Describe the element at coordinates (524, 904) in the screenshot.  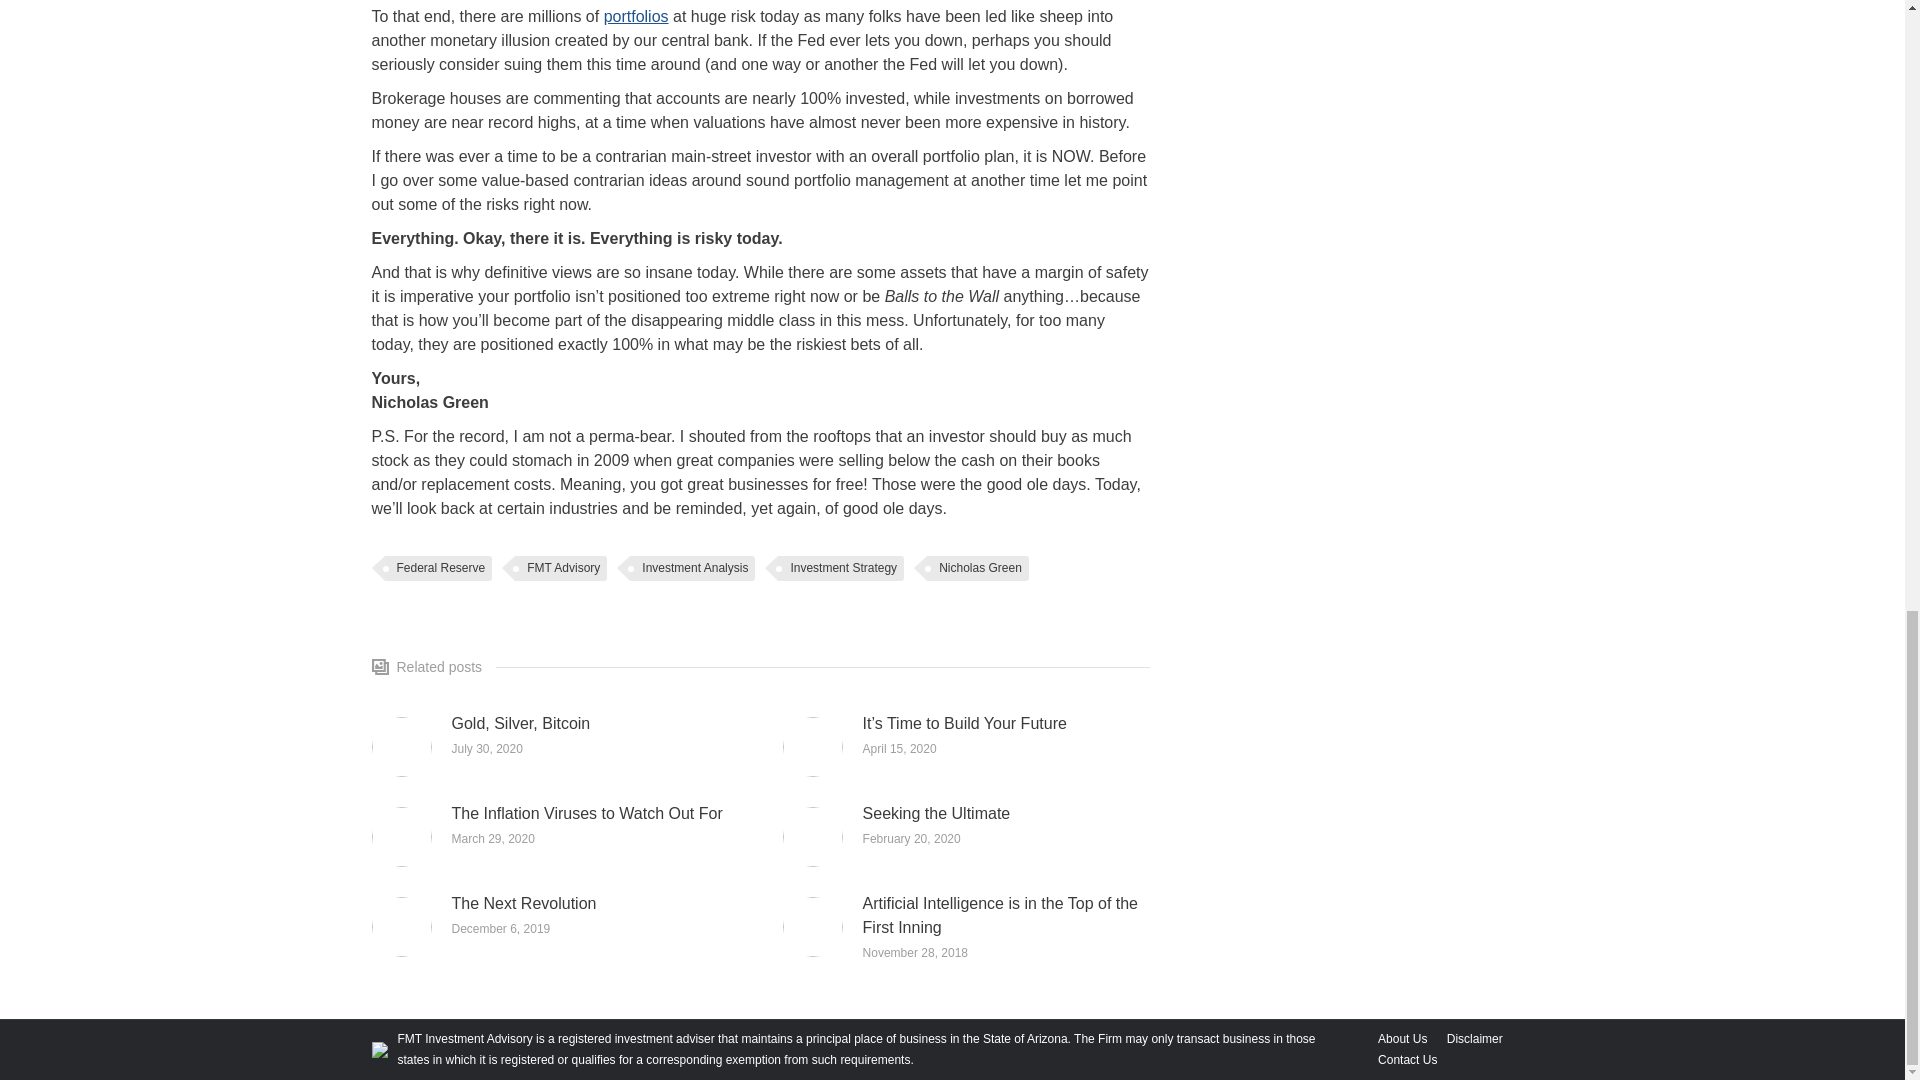
I see `The Next Revolution` at that location.